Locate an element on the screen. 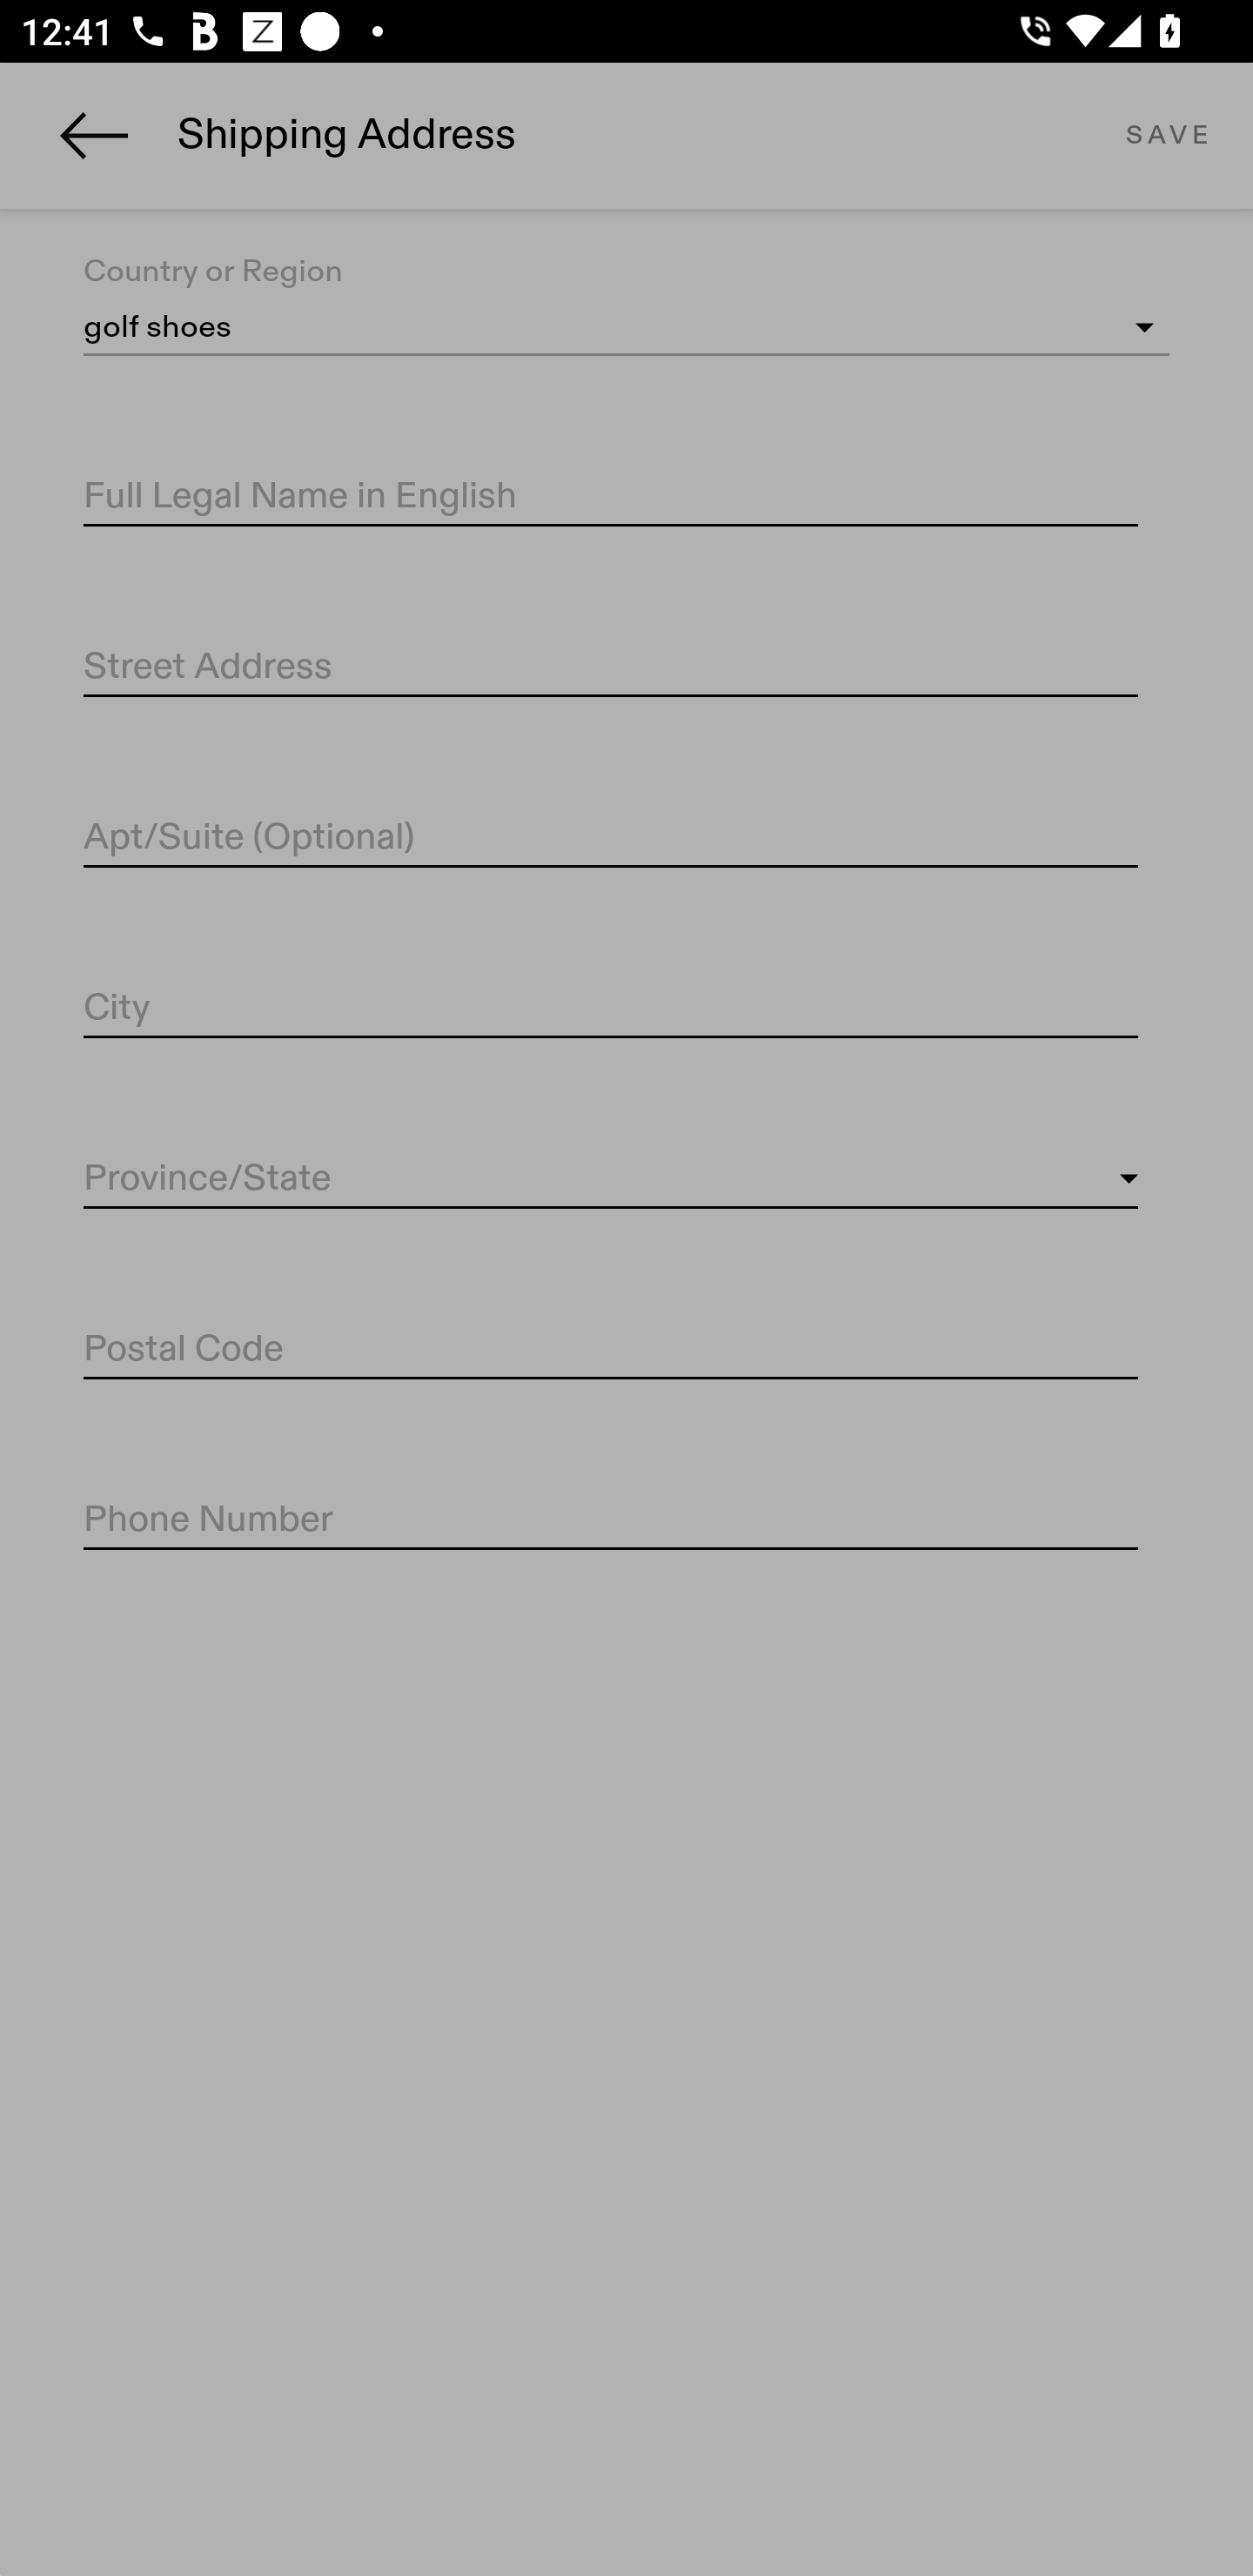  golf shoes is located at coordinates (626, 328).